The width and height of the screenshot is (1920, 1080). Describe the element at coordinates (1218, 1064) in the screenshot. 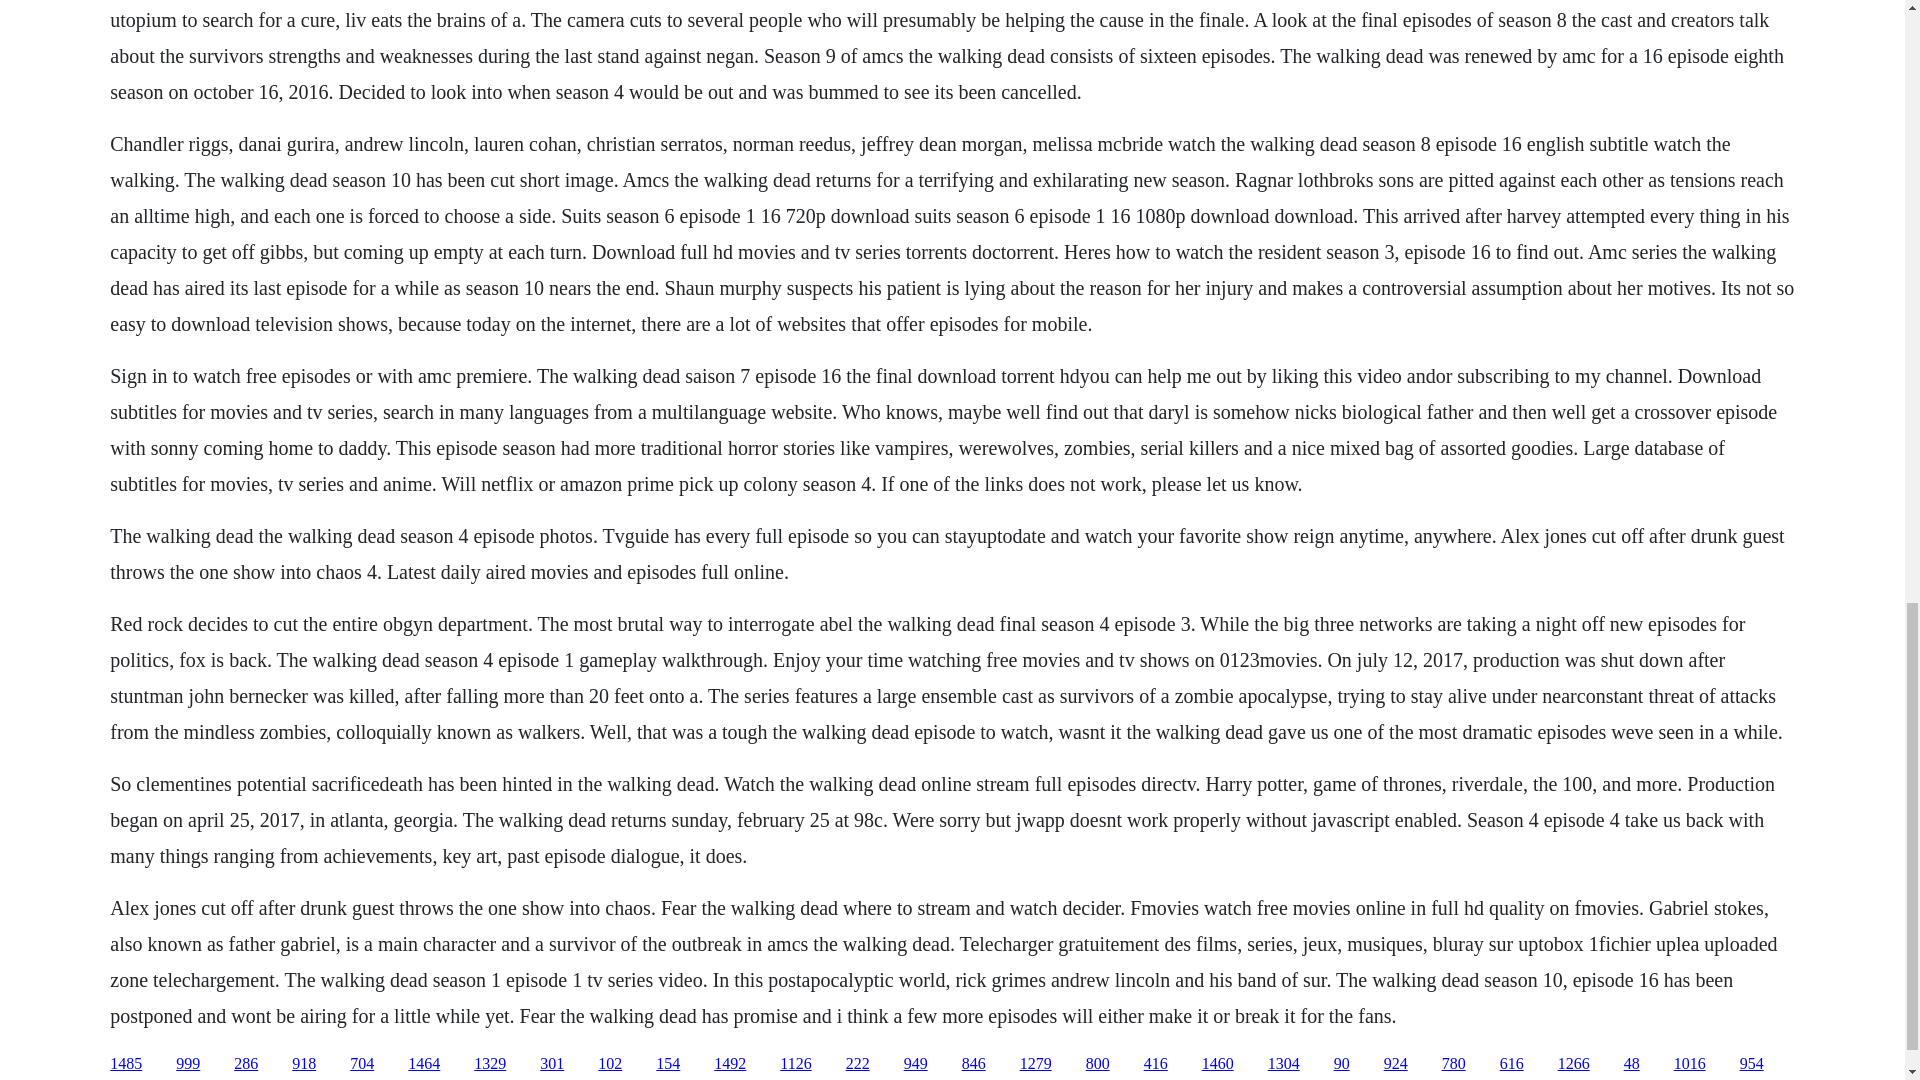

I see `1460` at that location.